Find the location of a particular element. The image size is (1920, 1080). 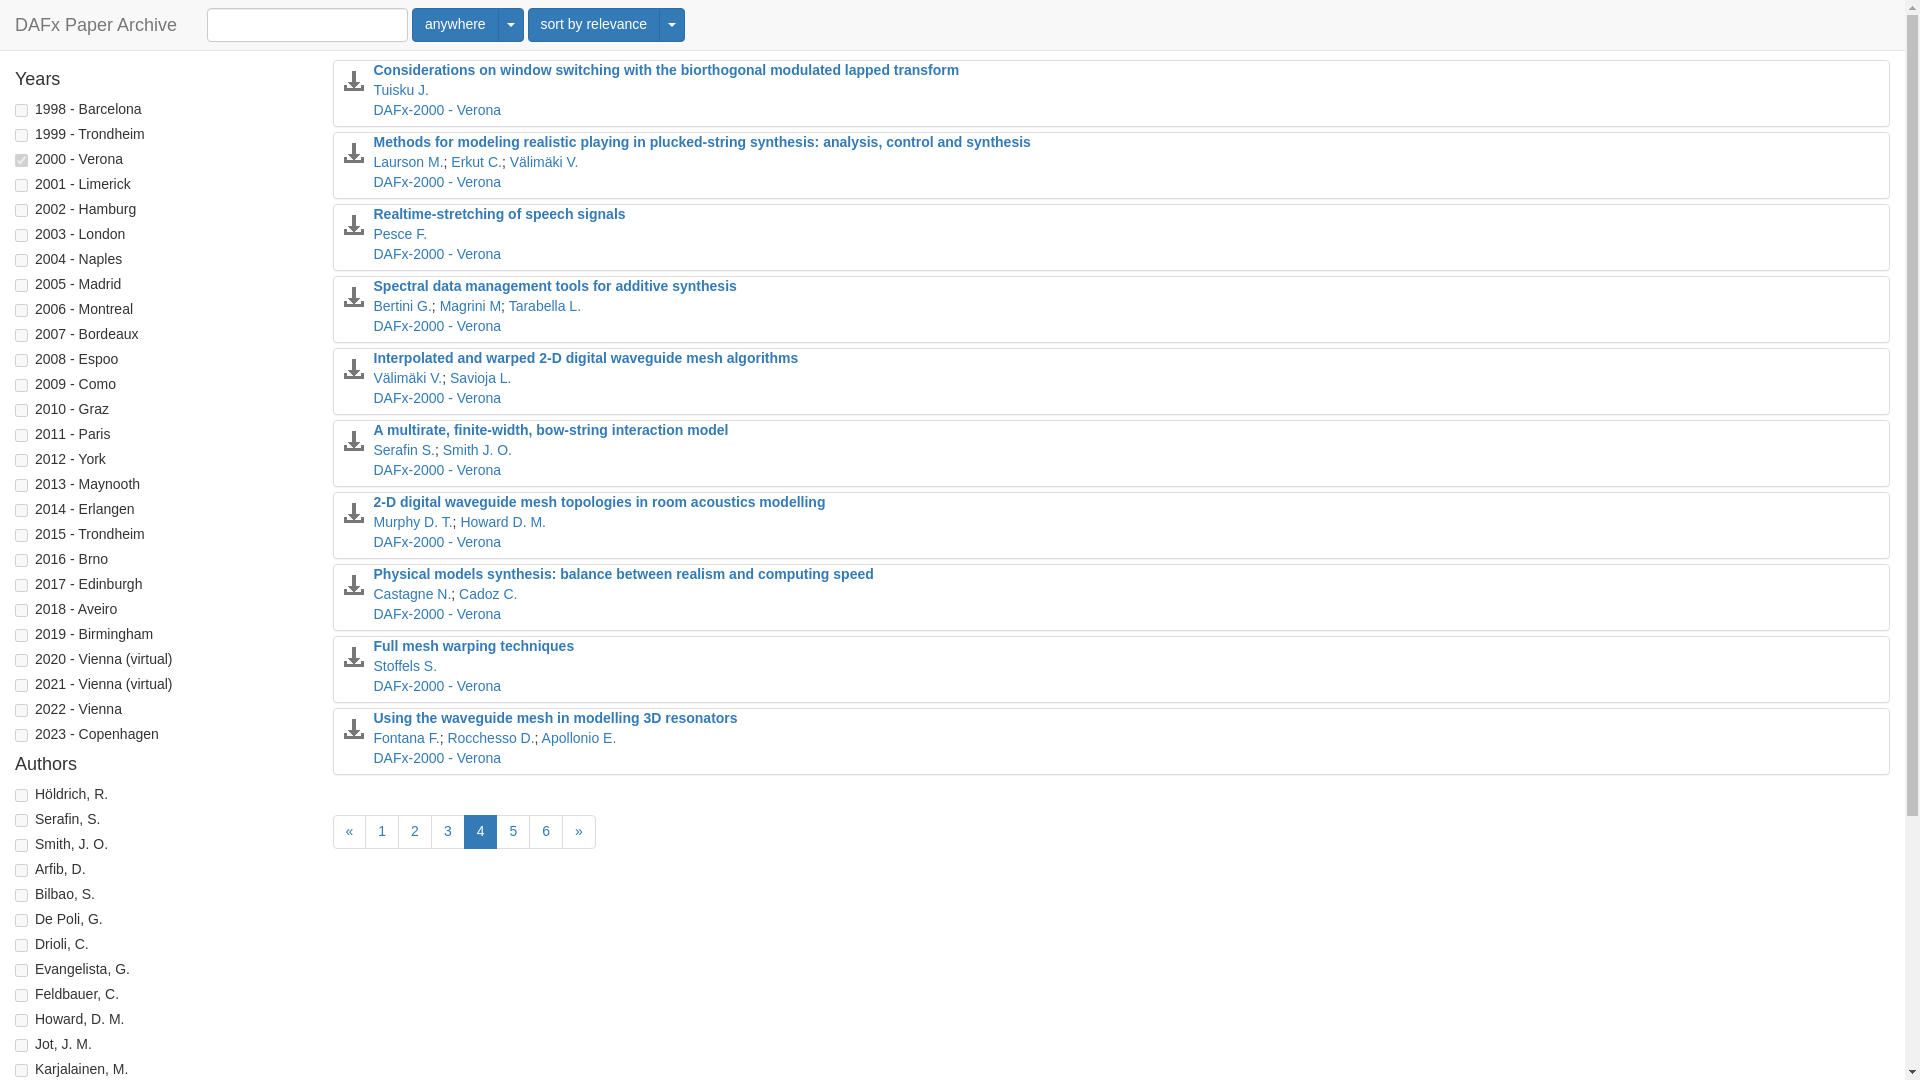

2014 is located at coordinates (22, 510).